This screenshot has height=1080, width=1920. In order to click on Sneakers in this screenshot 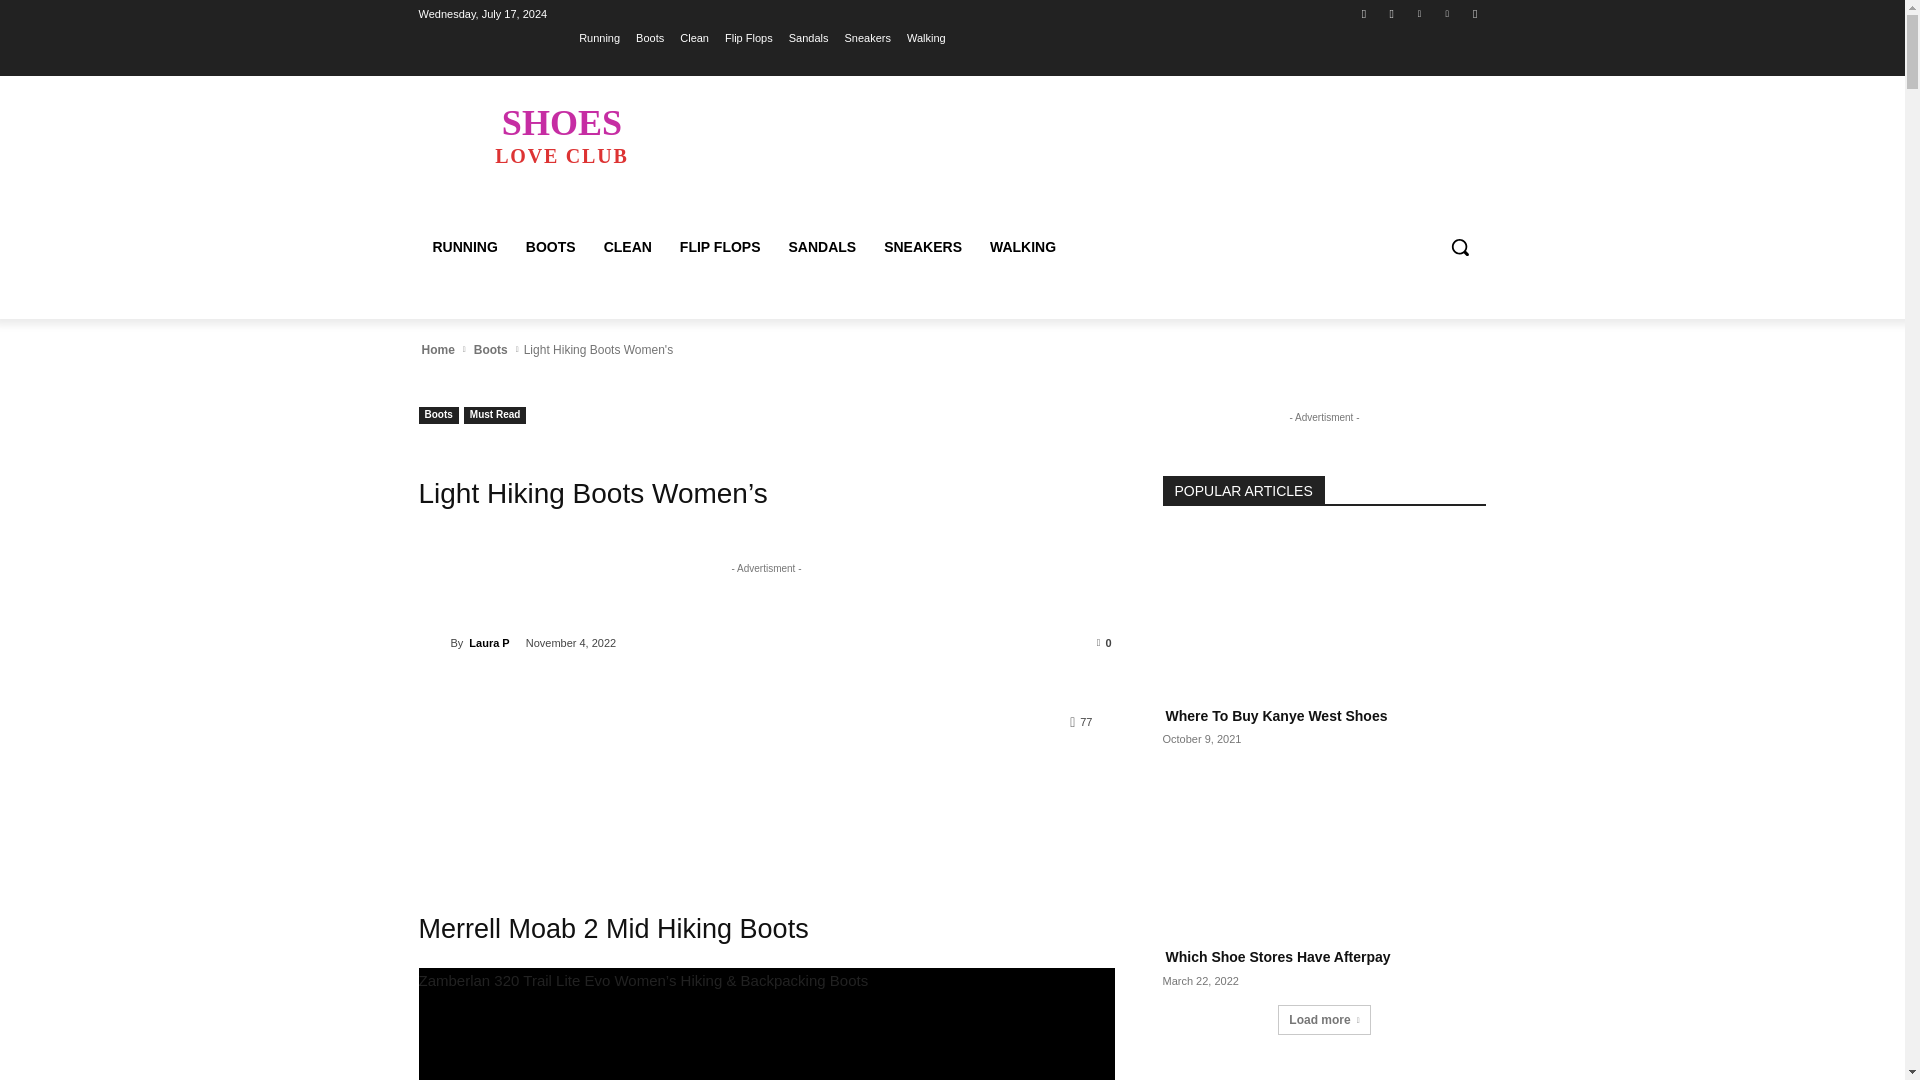, I will do `click(867, 37)`.